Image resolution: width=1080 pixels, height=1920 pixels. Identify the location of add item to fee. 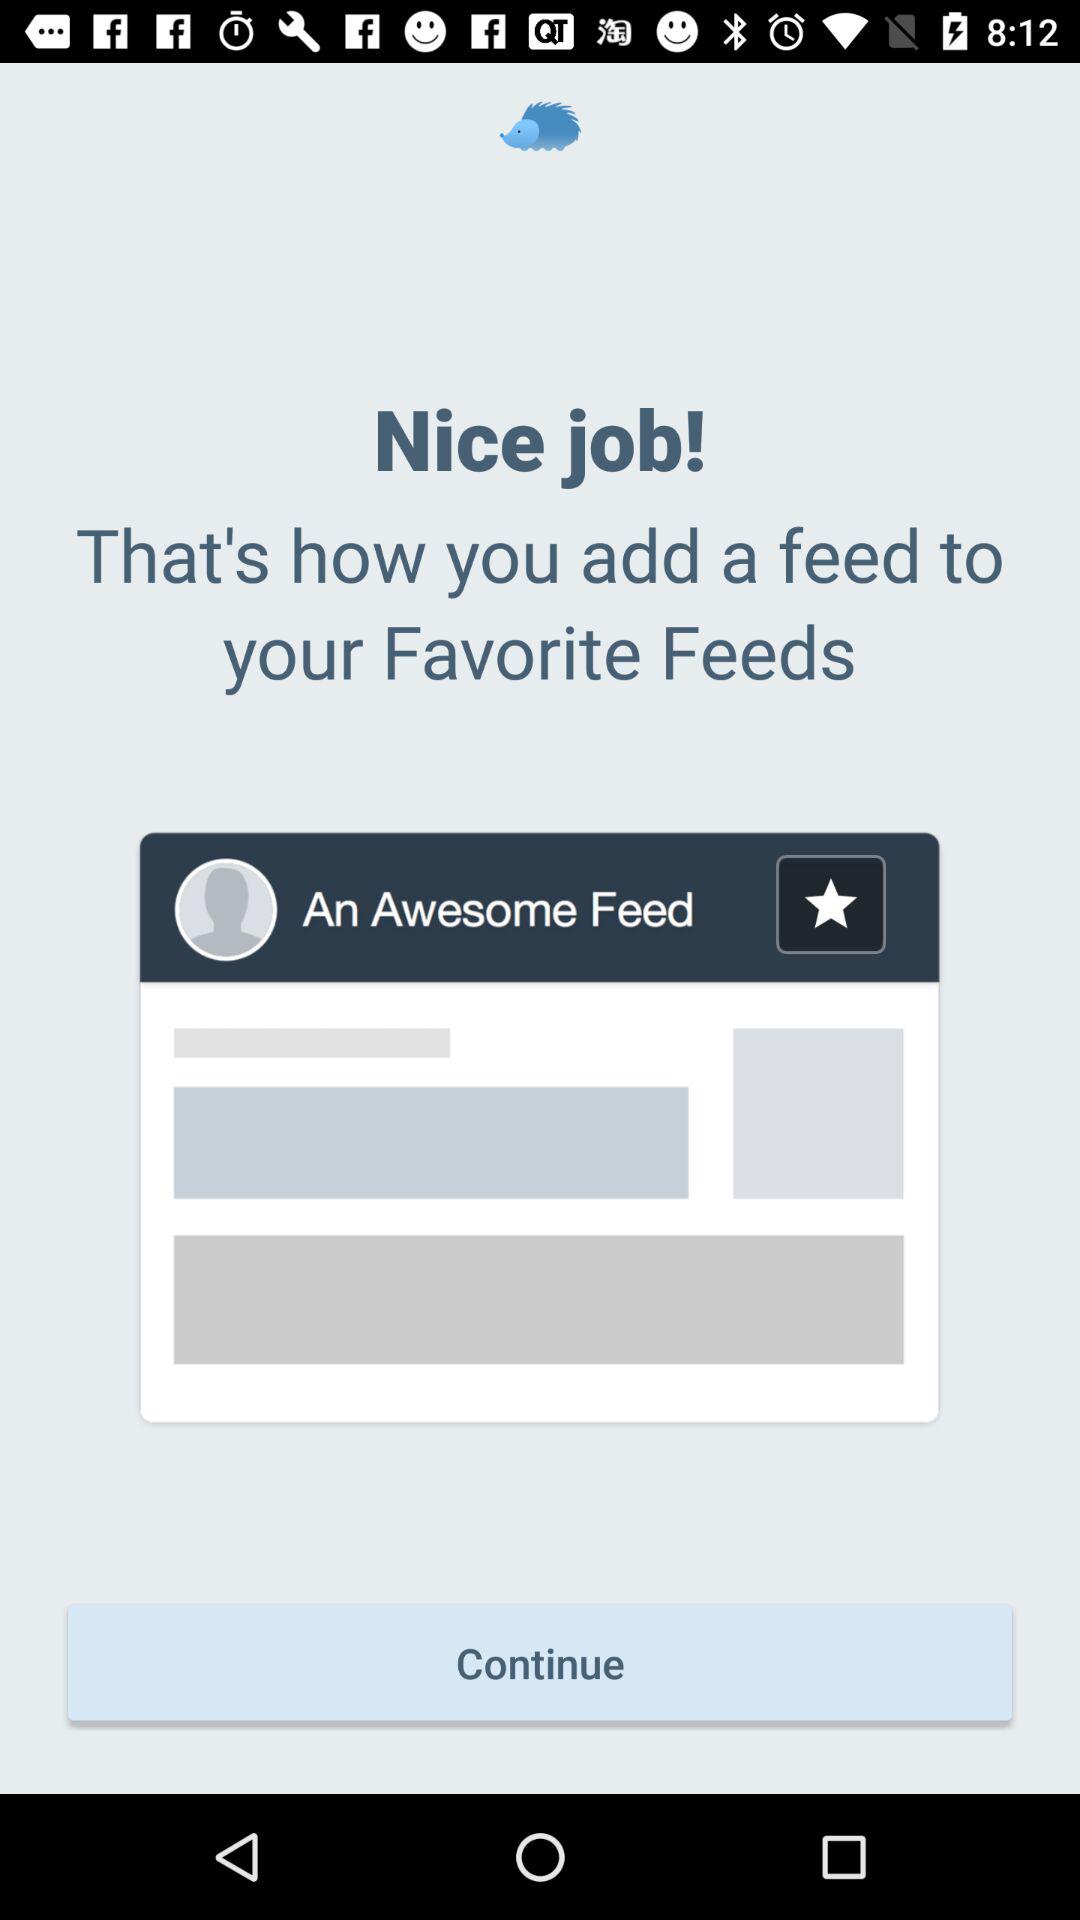
(830, 904).